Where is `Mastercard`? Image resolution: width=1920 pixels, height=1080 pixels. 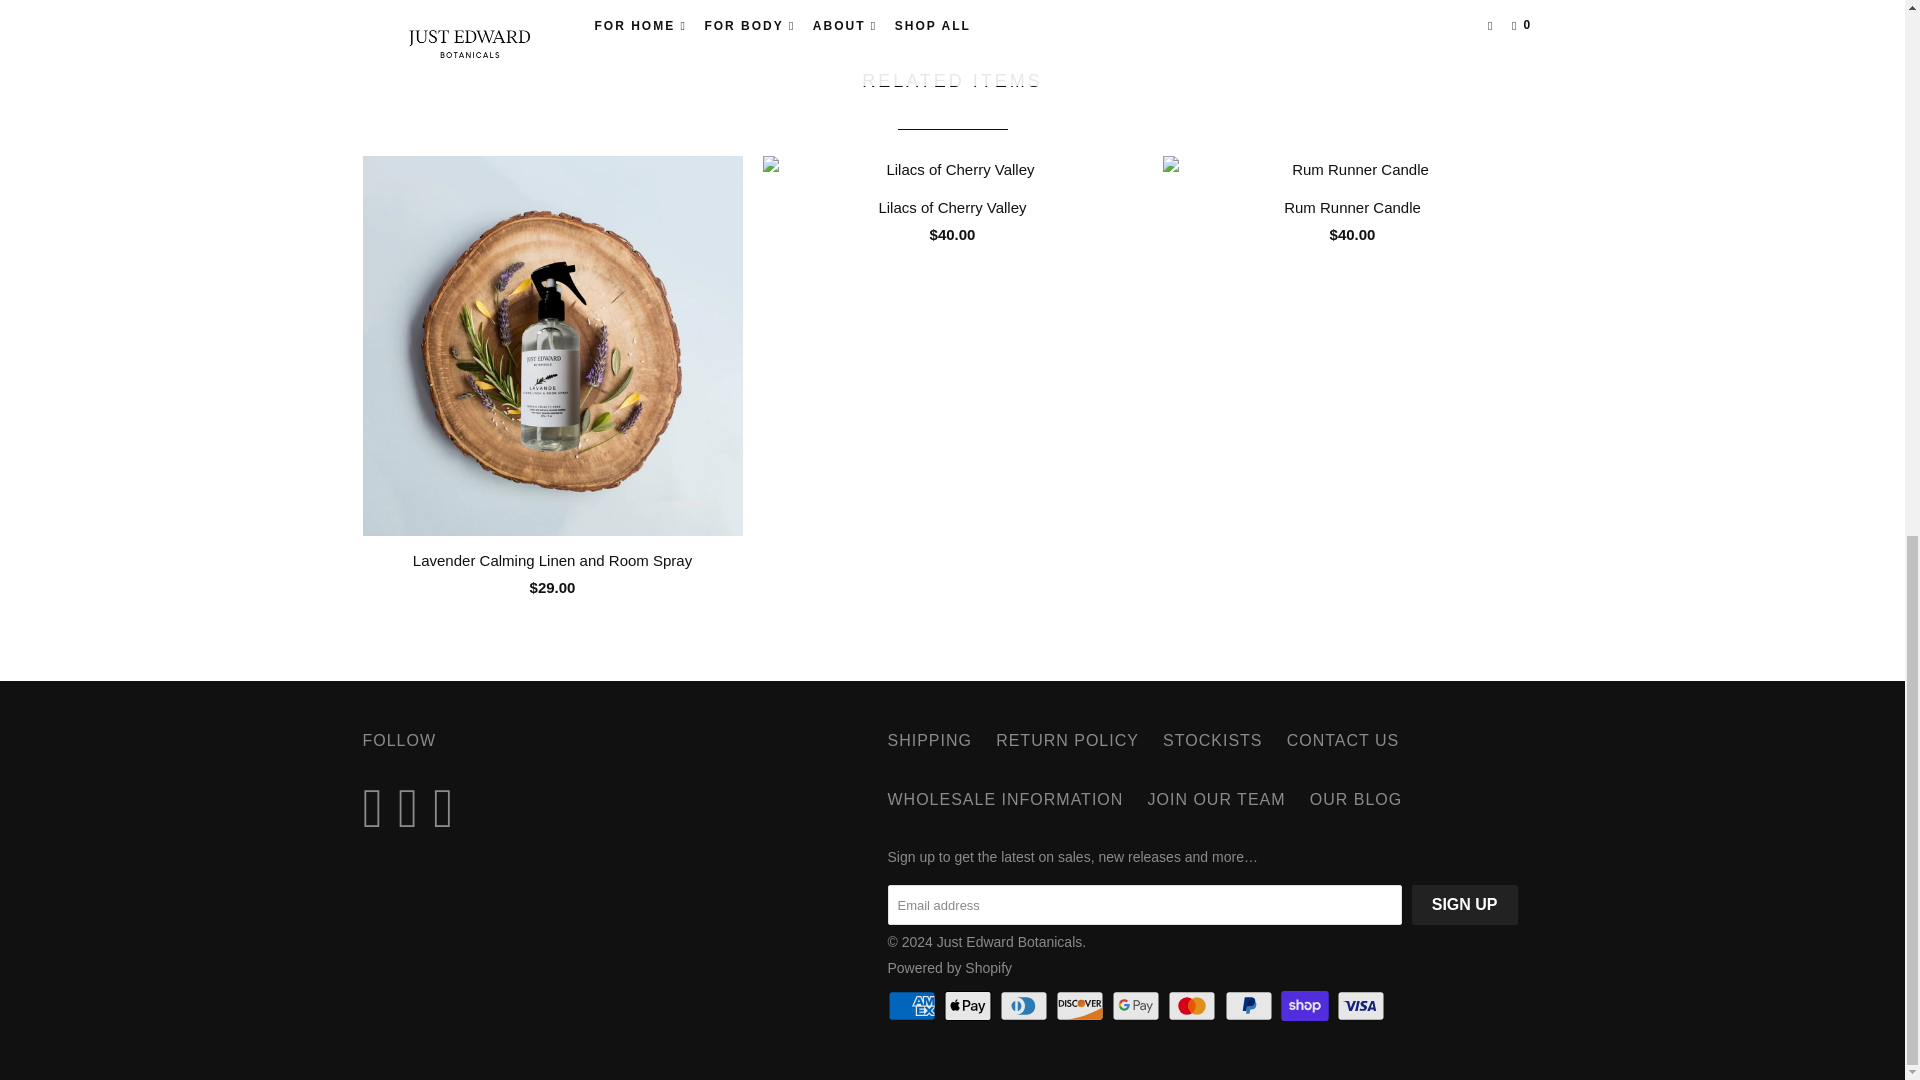
Mastercard is located at coordinates (1193, 1006).